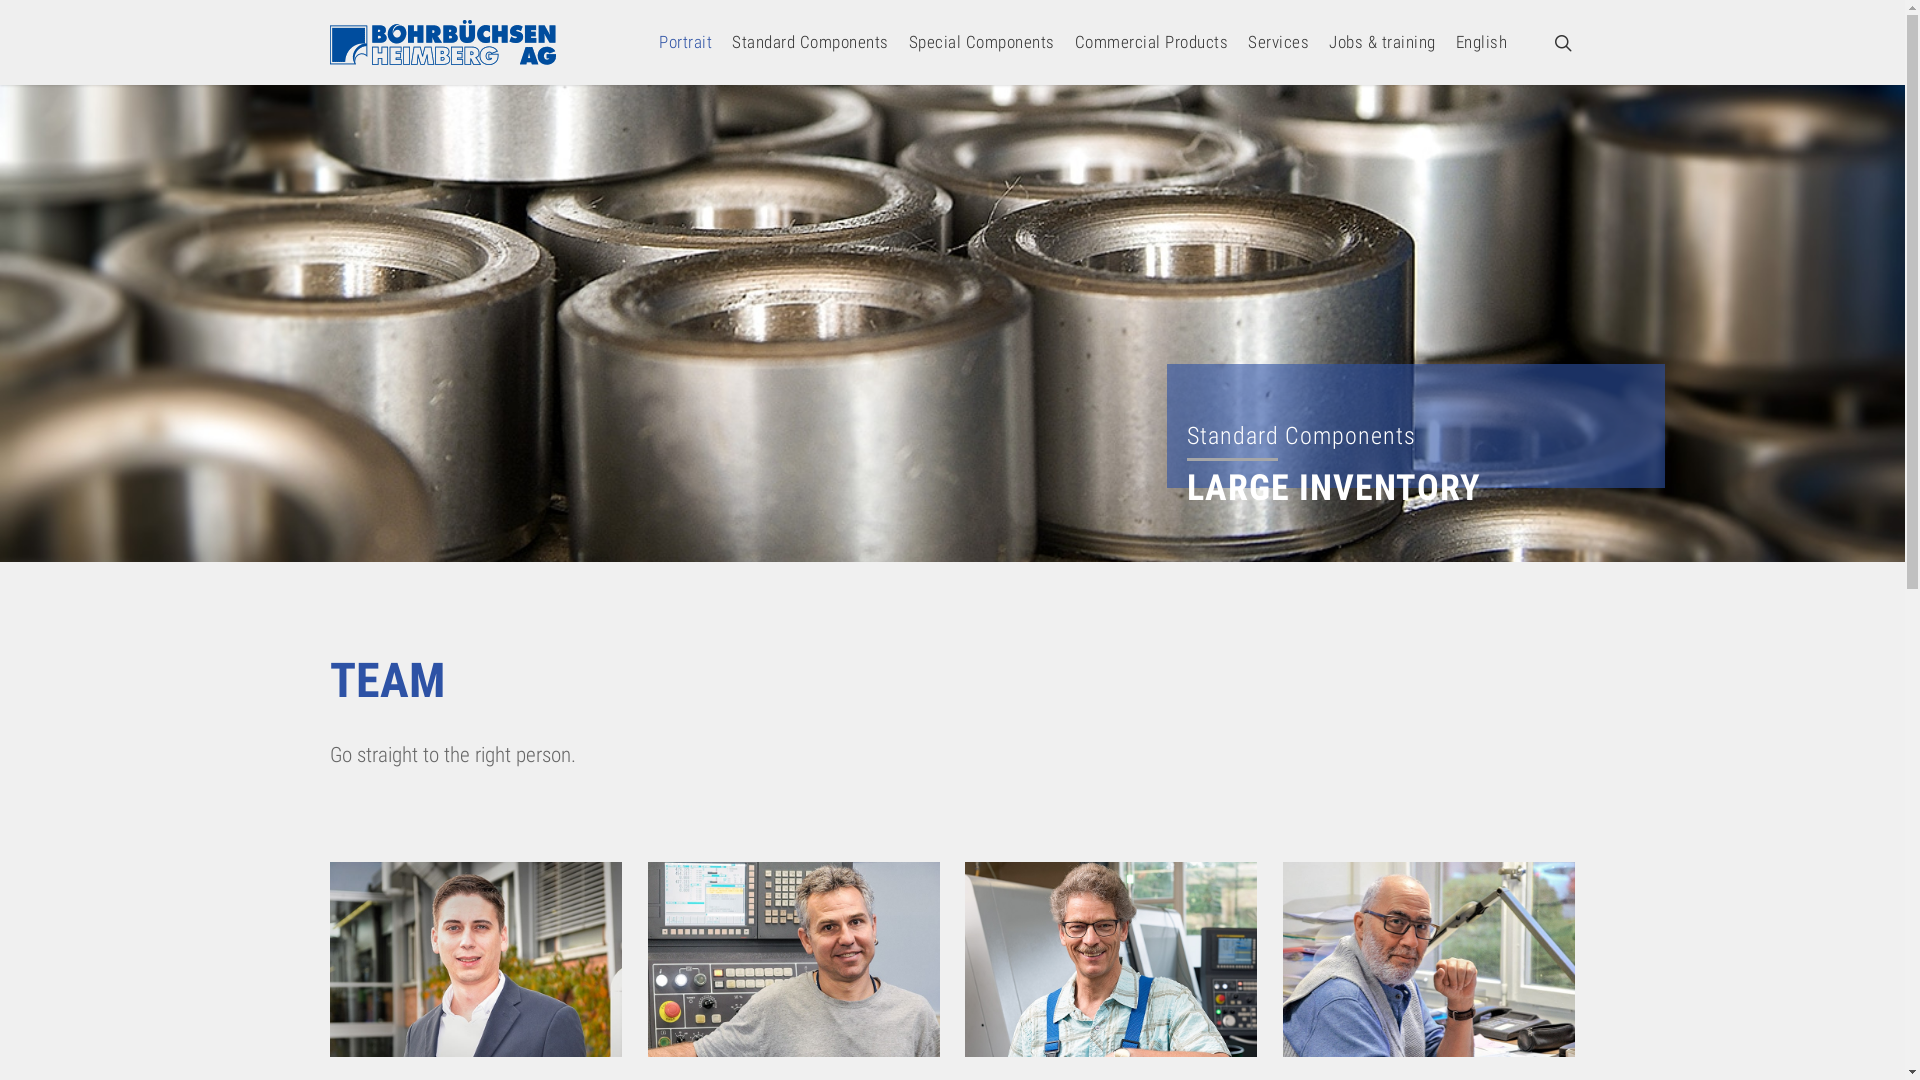 Image resolution: width=1920 pixels, height=1080 pixels. What do you see at coordinates (1382, 42) in the screenshot?
I see `Jobs & training` at bounding box center [1382, 42].